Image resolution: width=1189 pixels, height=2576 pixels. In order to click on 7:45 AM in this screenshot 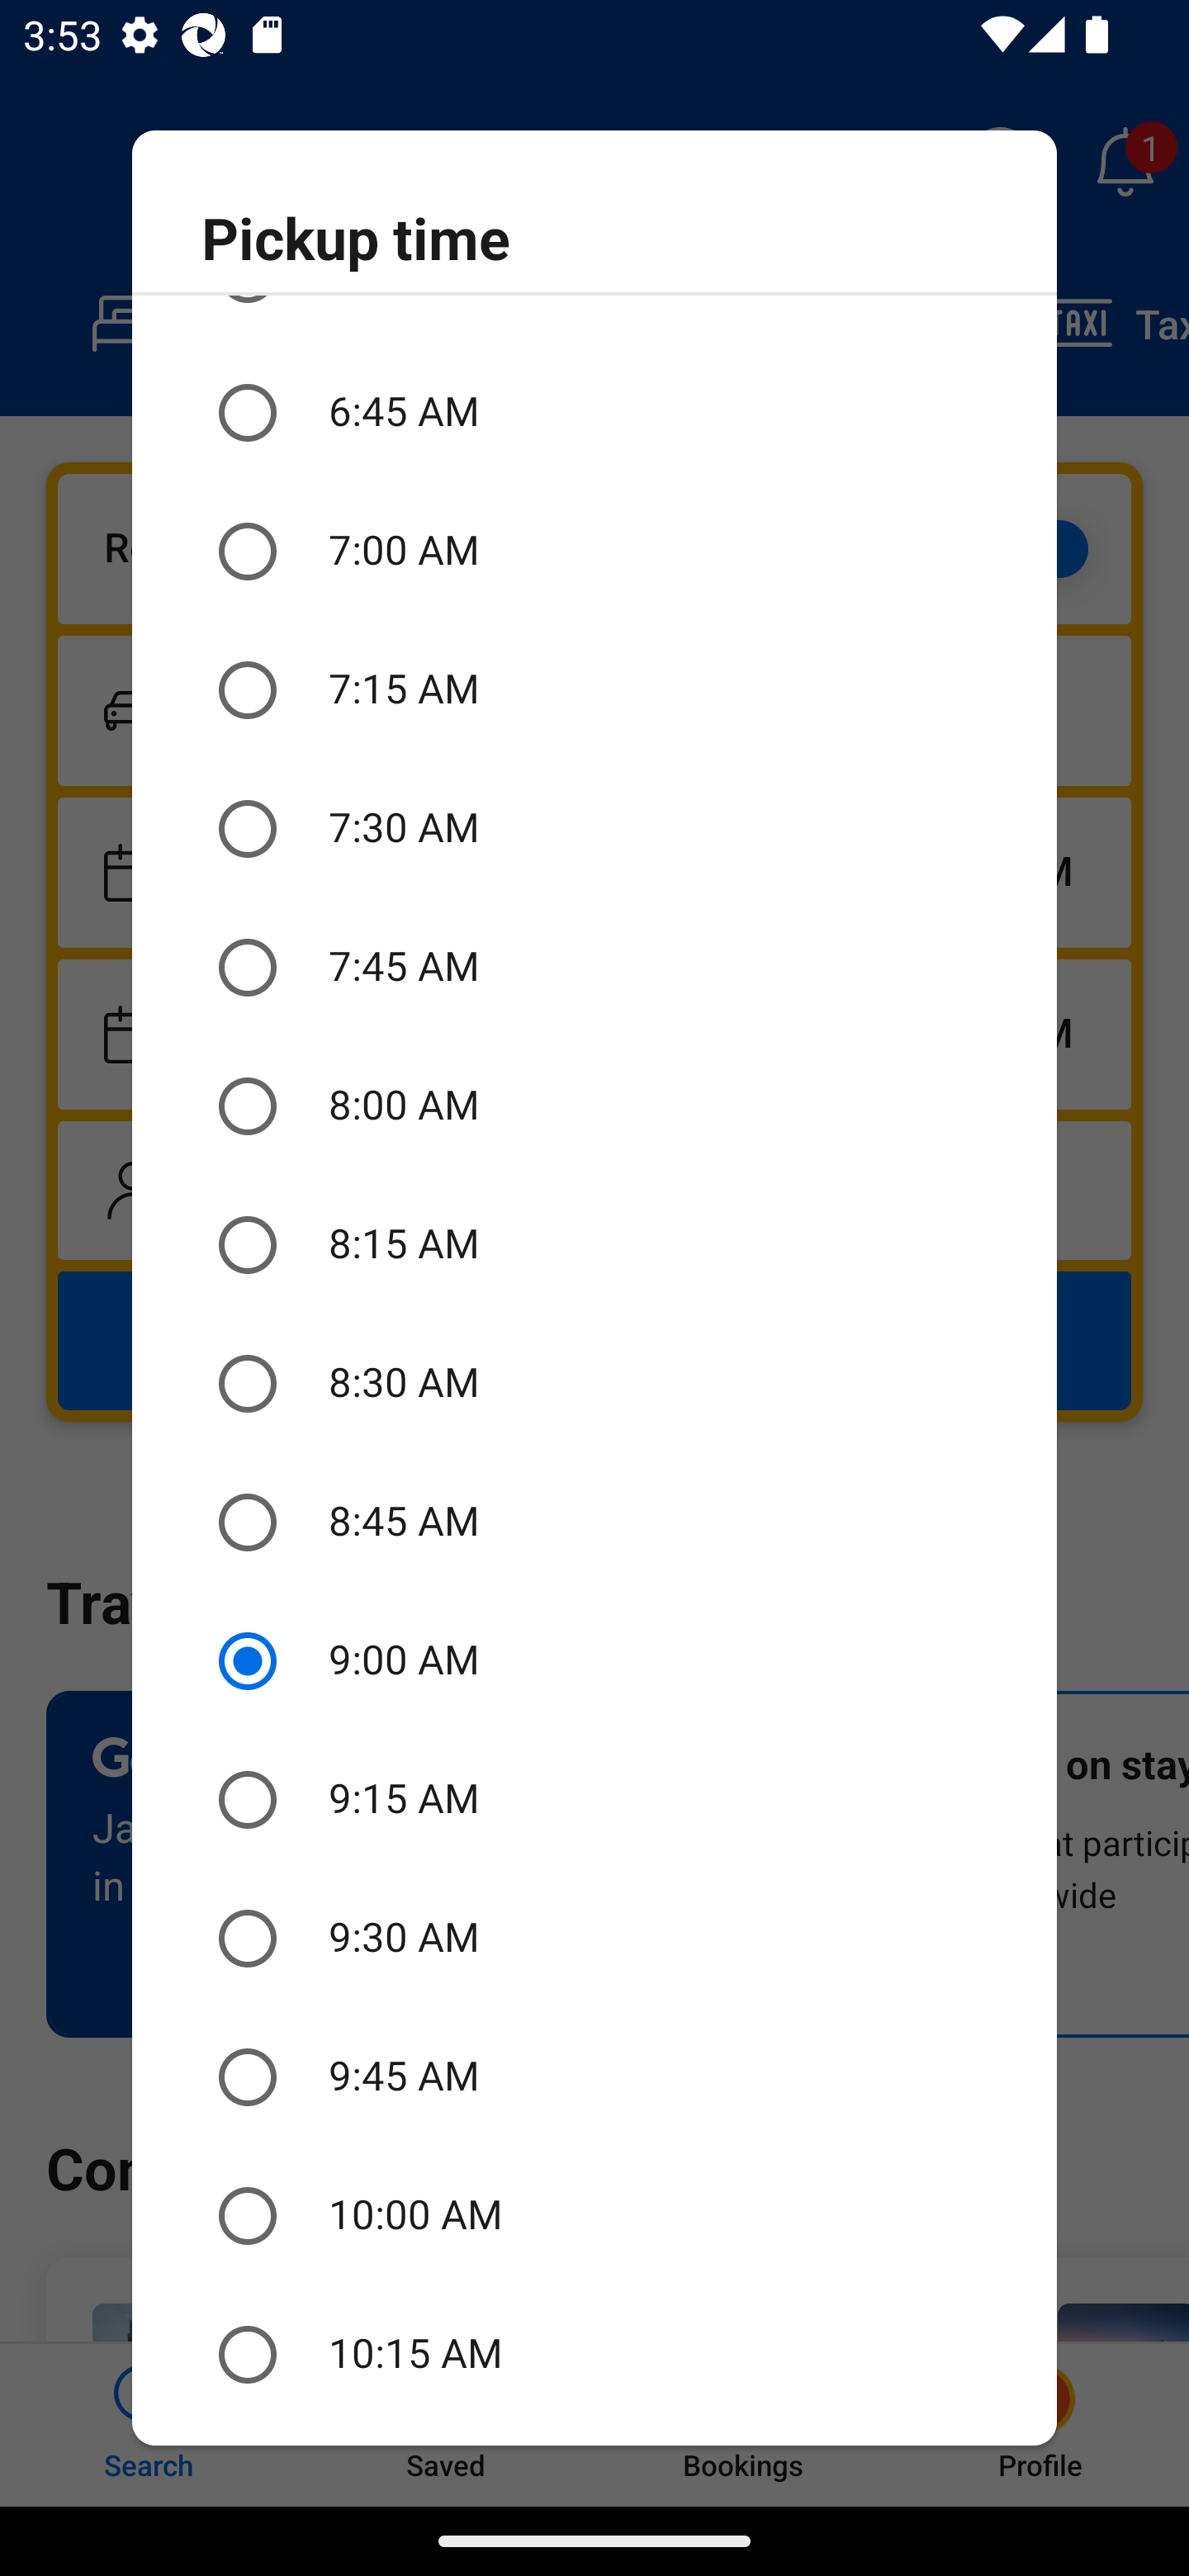, I will do `click(594, 968)`.